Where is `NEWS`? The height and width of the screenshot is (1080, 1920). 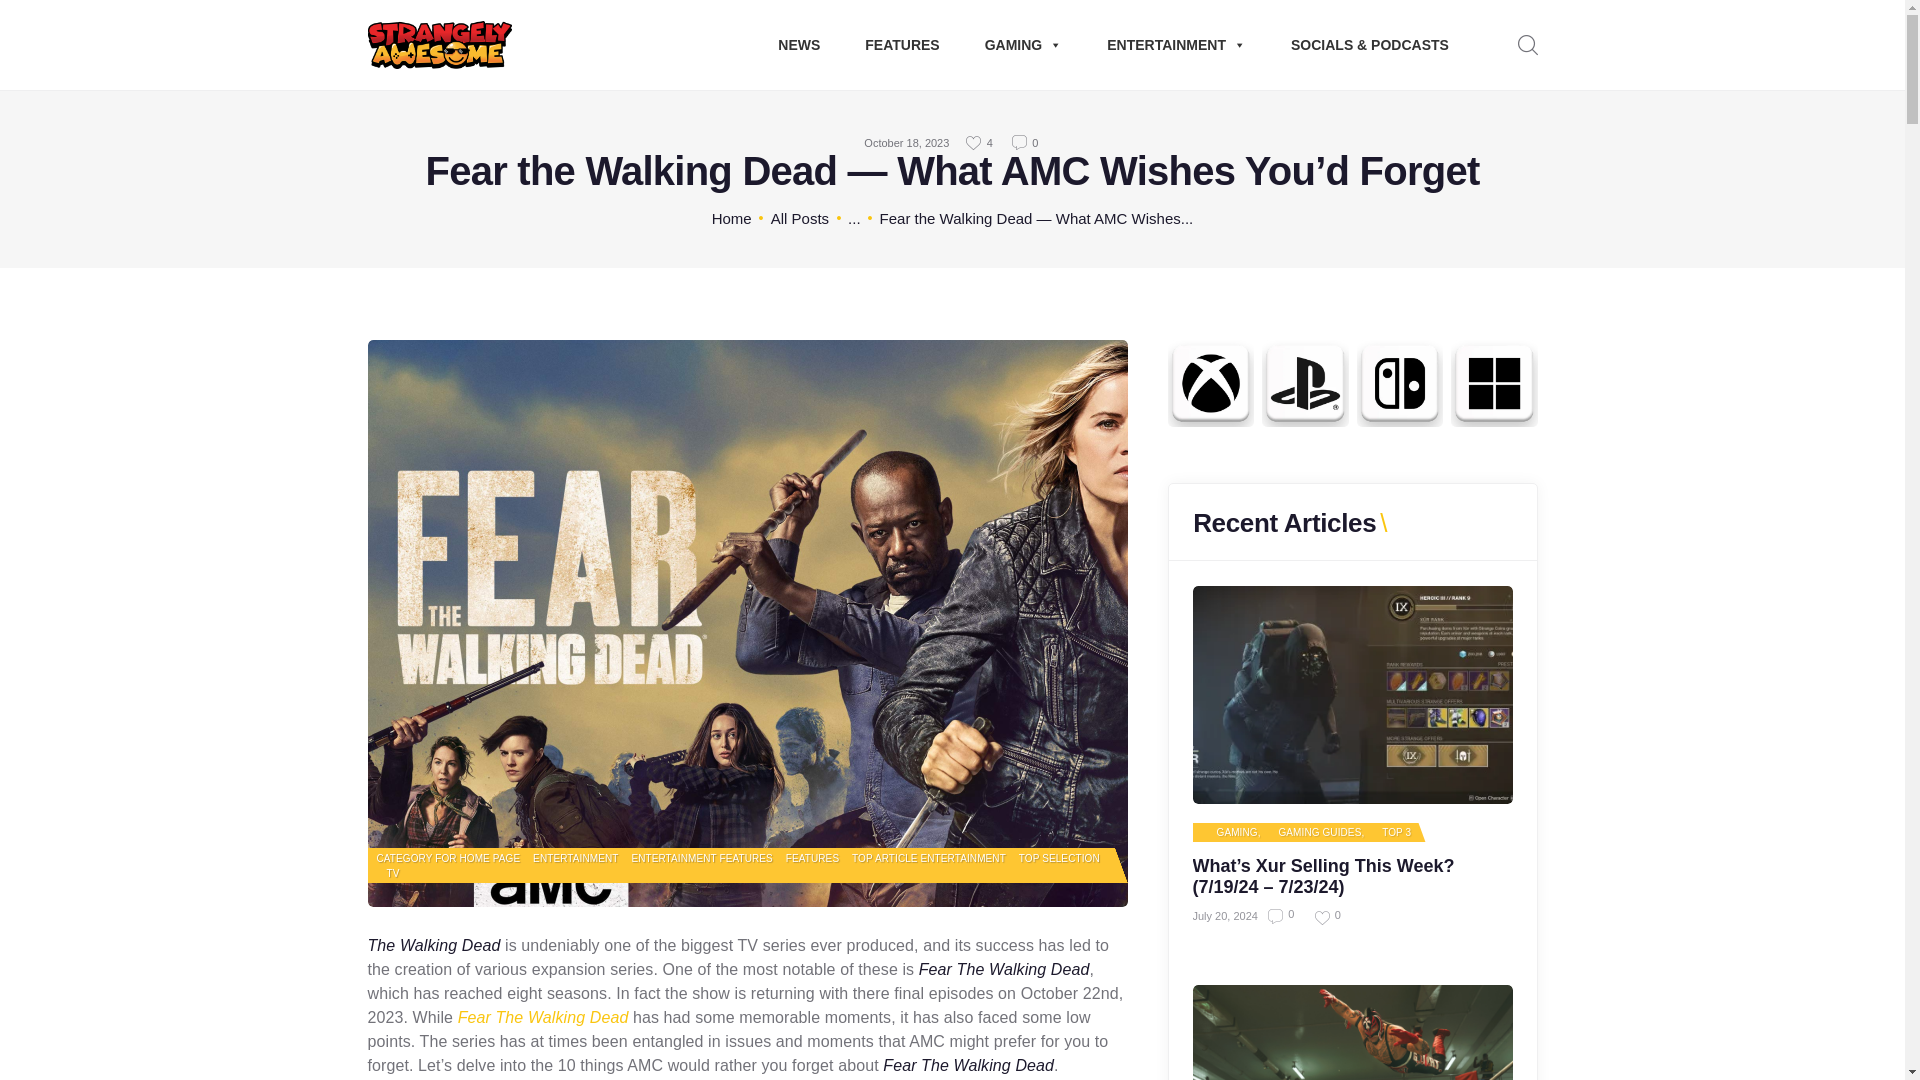
NEWS is located at coordinates (798, 45).